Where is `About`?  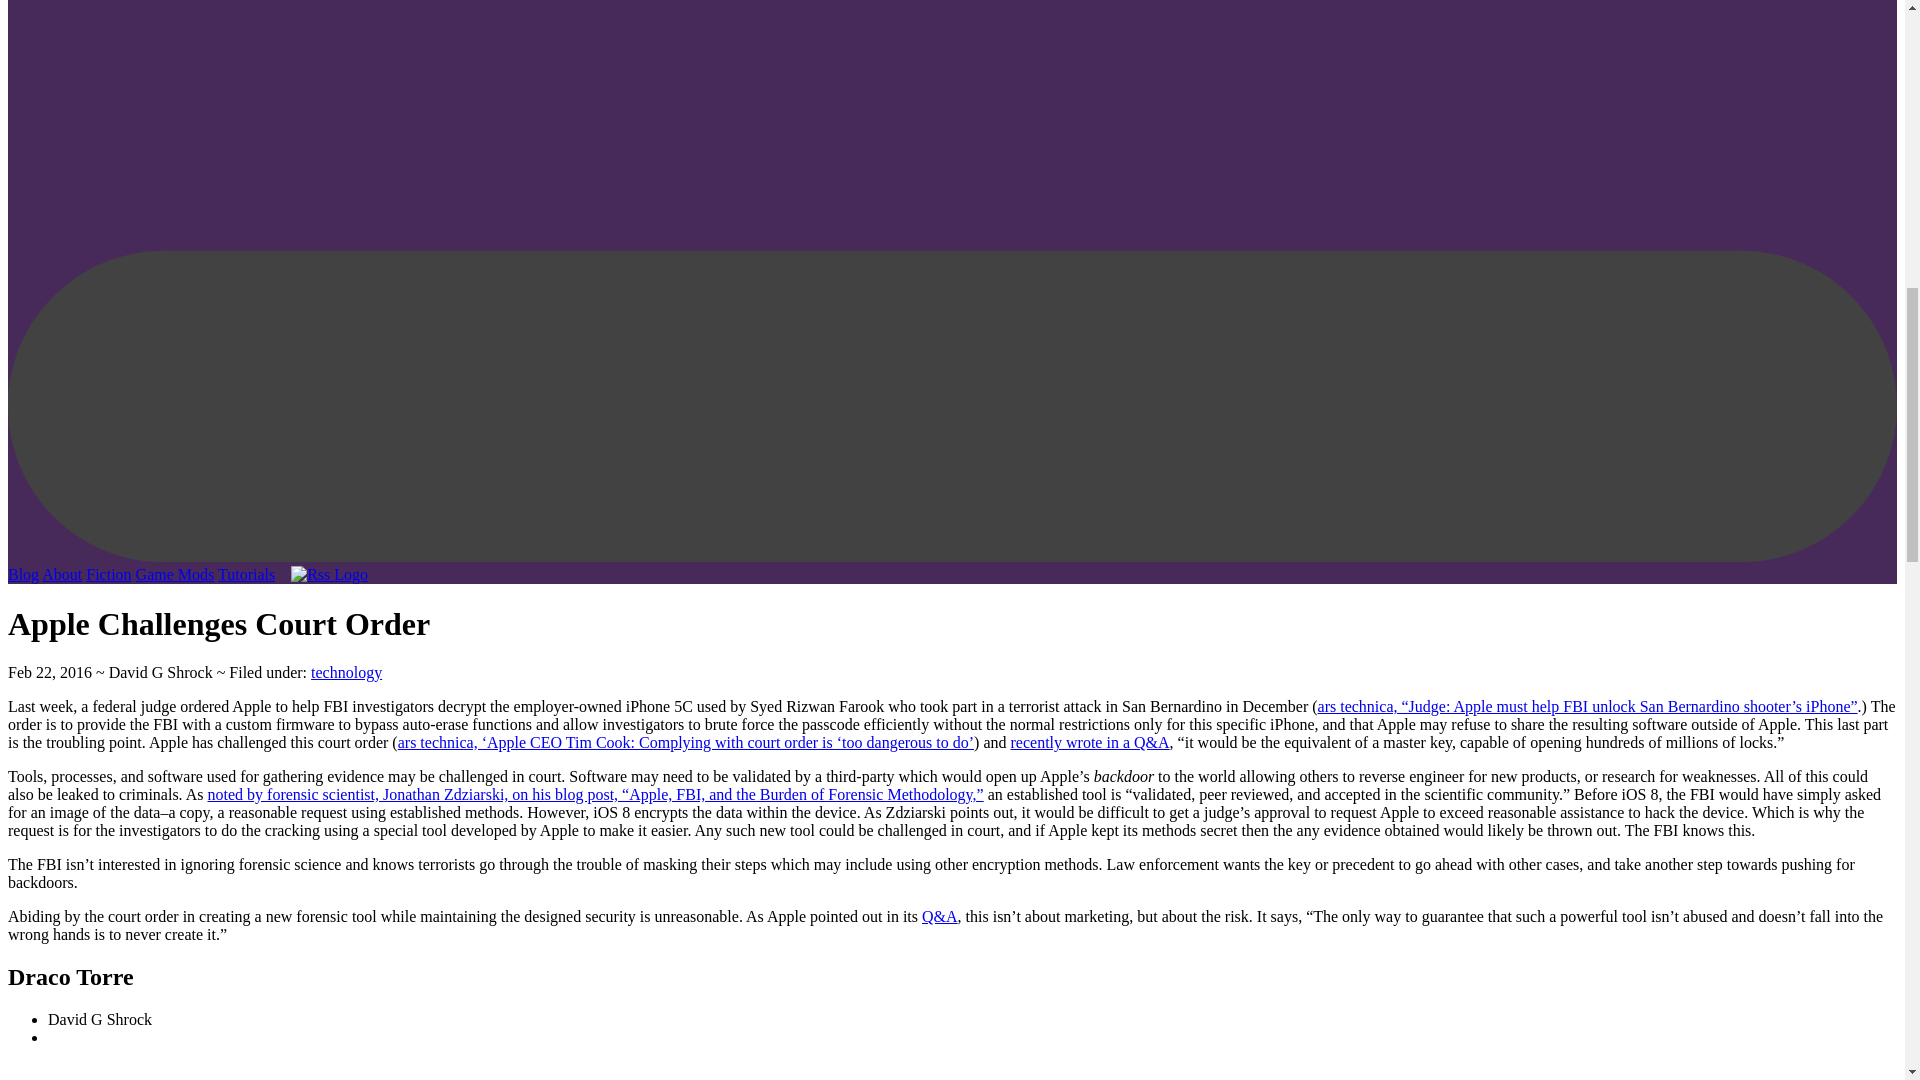 About is located at coordinates (62, 574).